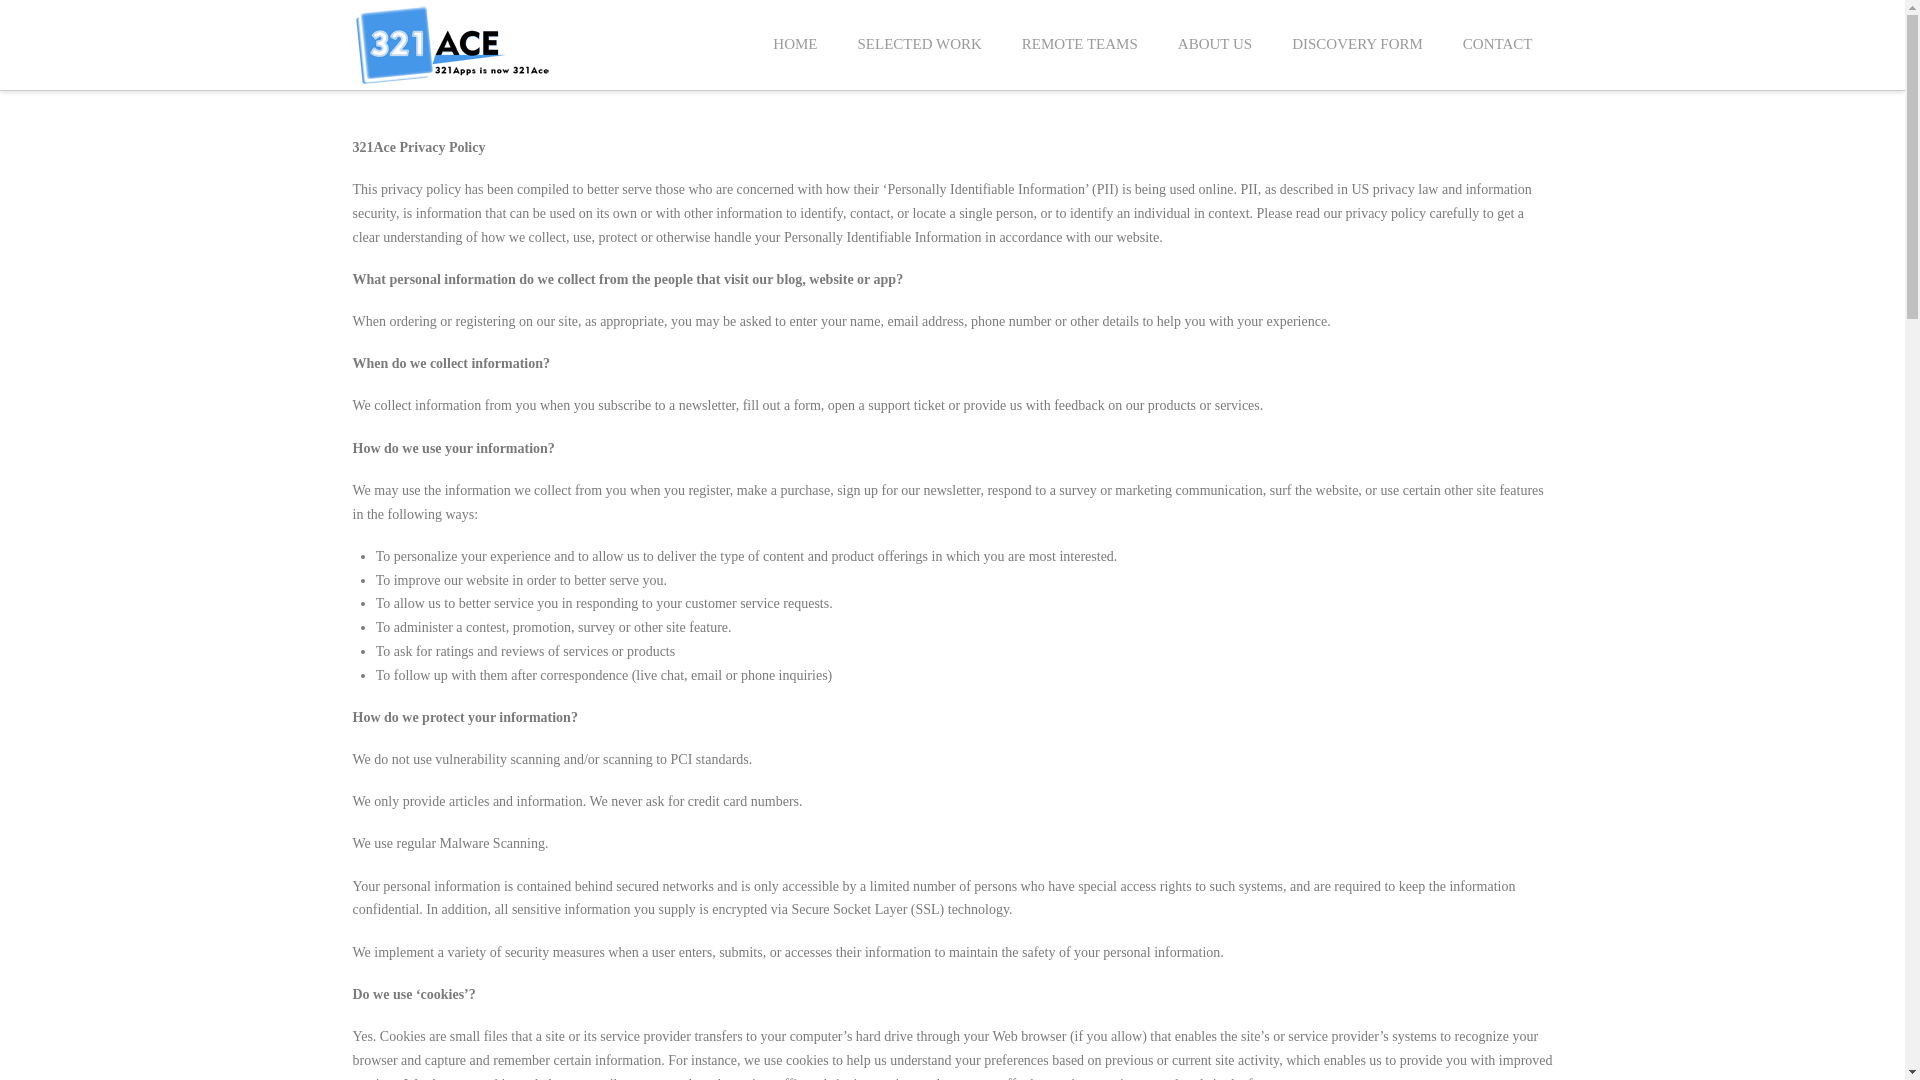 This screenshot has height=1080, width=1920. Describe the element at coordinates (795, 45) in the screenshot. I see `HOME` at that location.